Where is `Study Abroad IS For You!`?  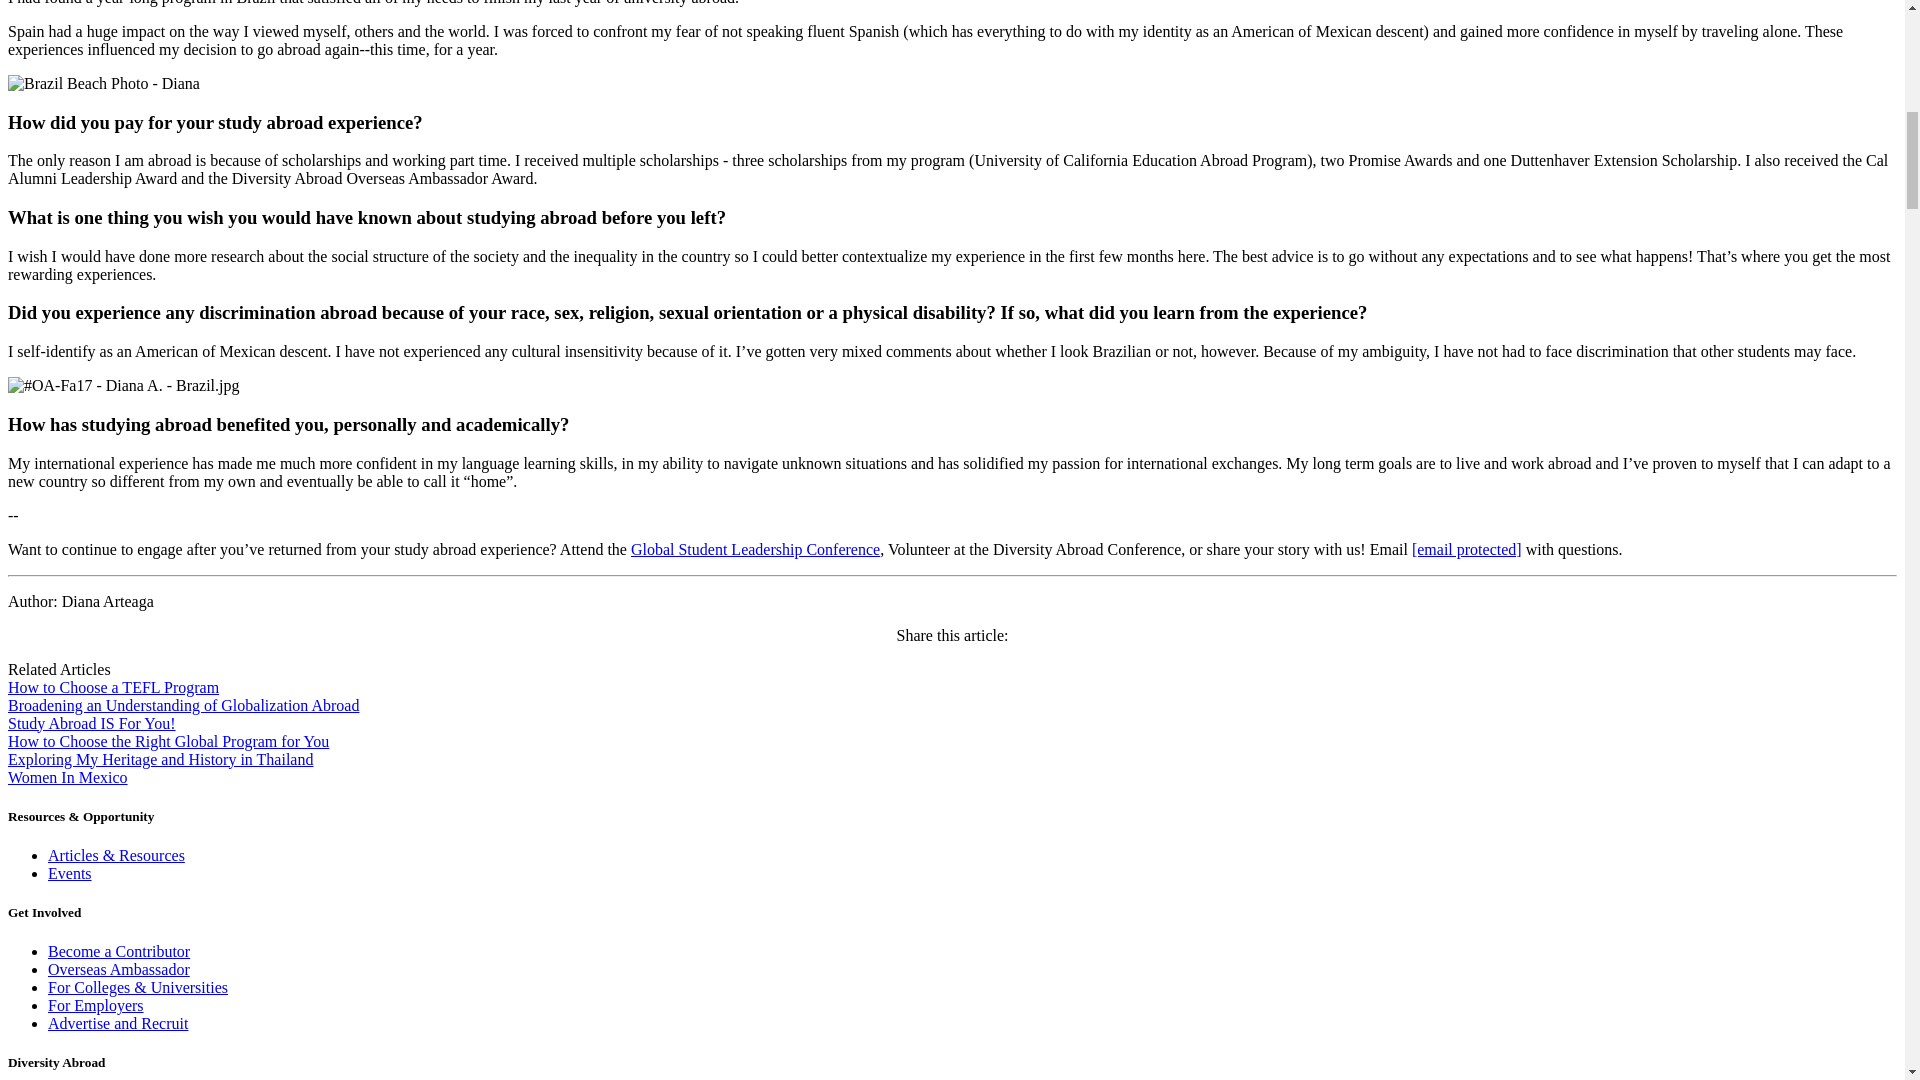
Study Abroad IS For You! is located at coordinates (92, 723).